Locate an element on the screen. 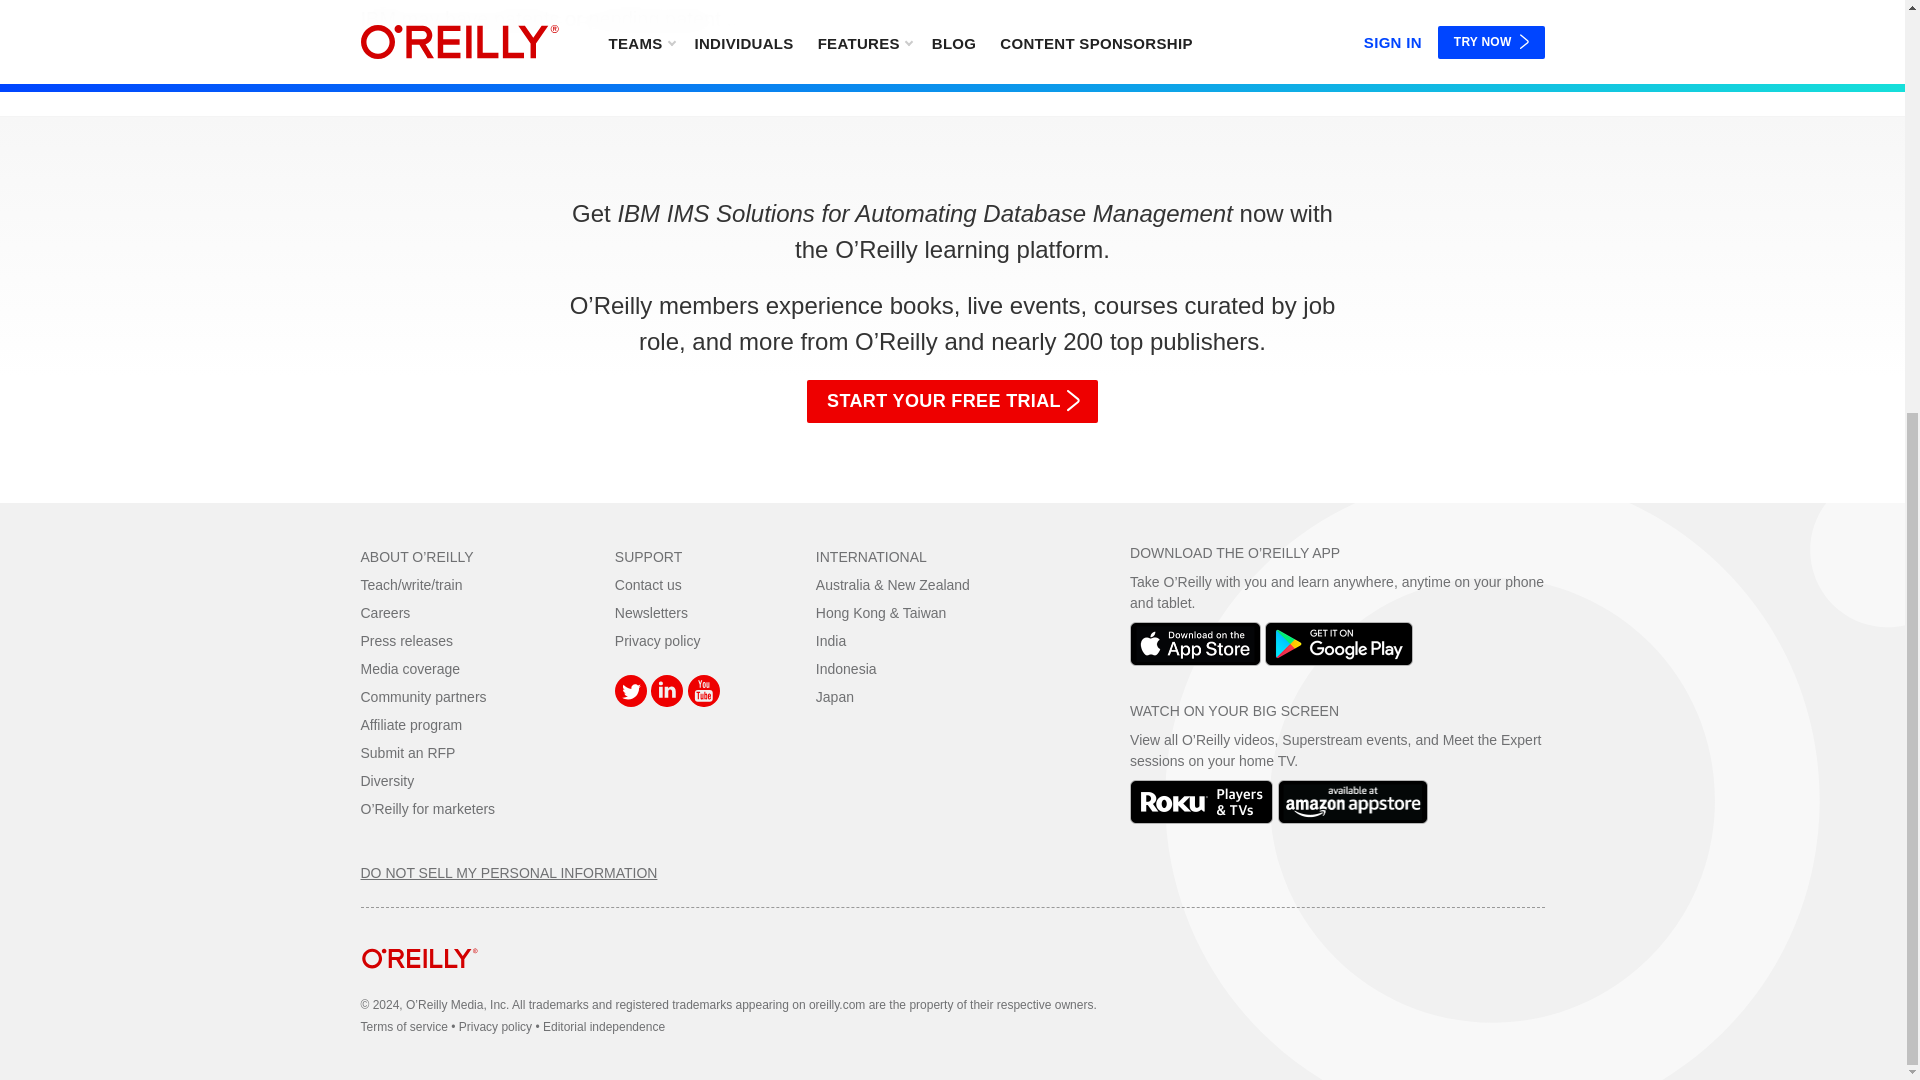 The image size is (1920, 1080). home page is located at coordinates (419, 984).